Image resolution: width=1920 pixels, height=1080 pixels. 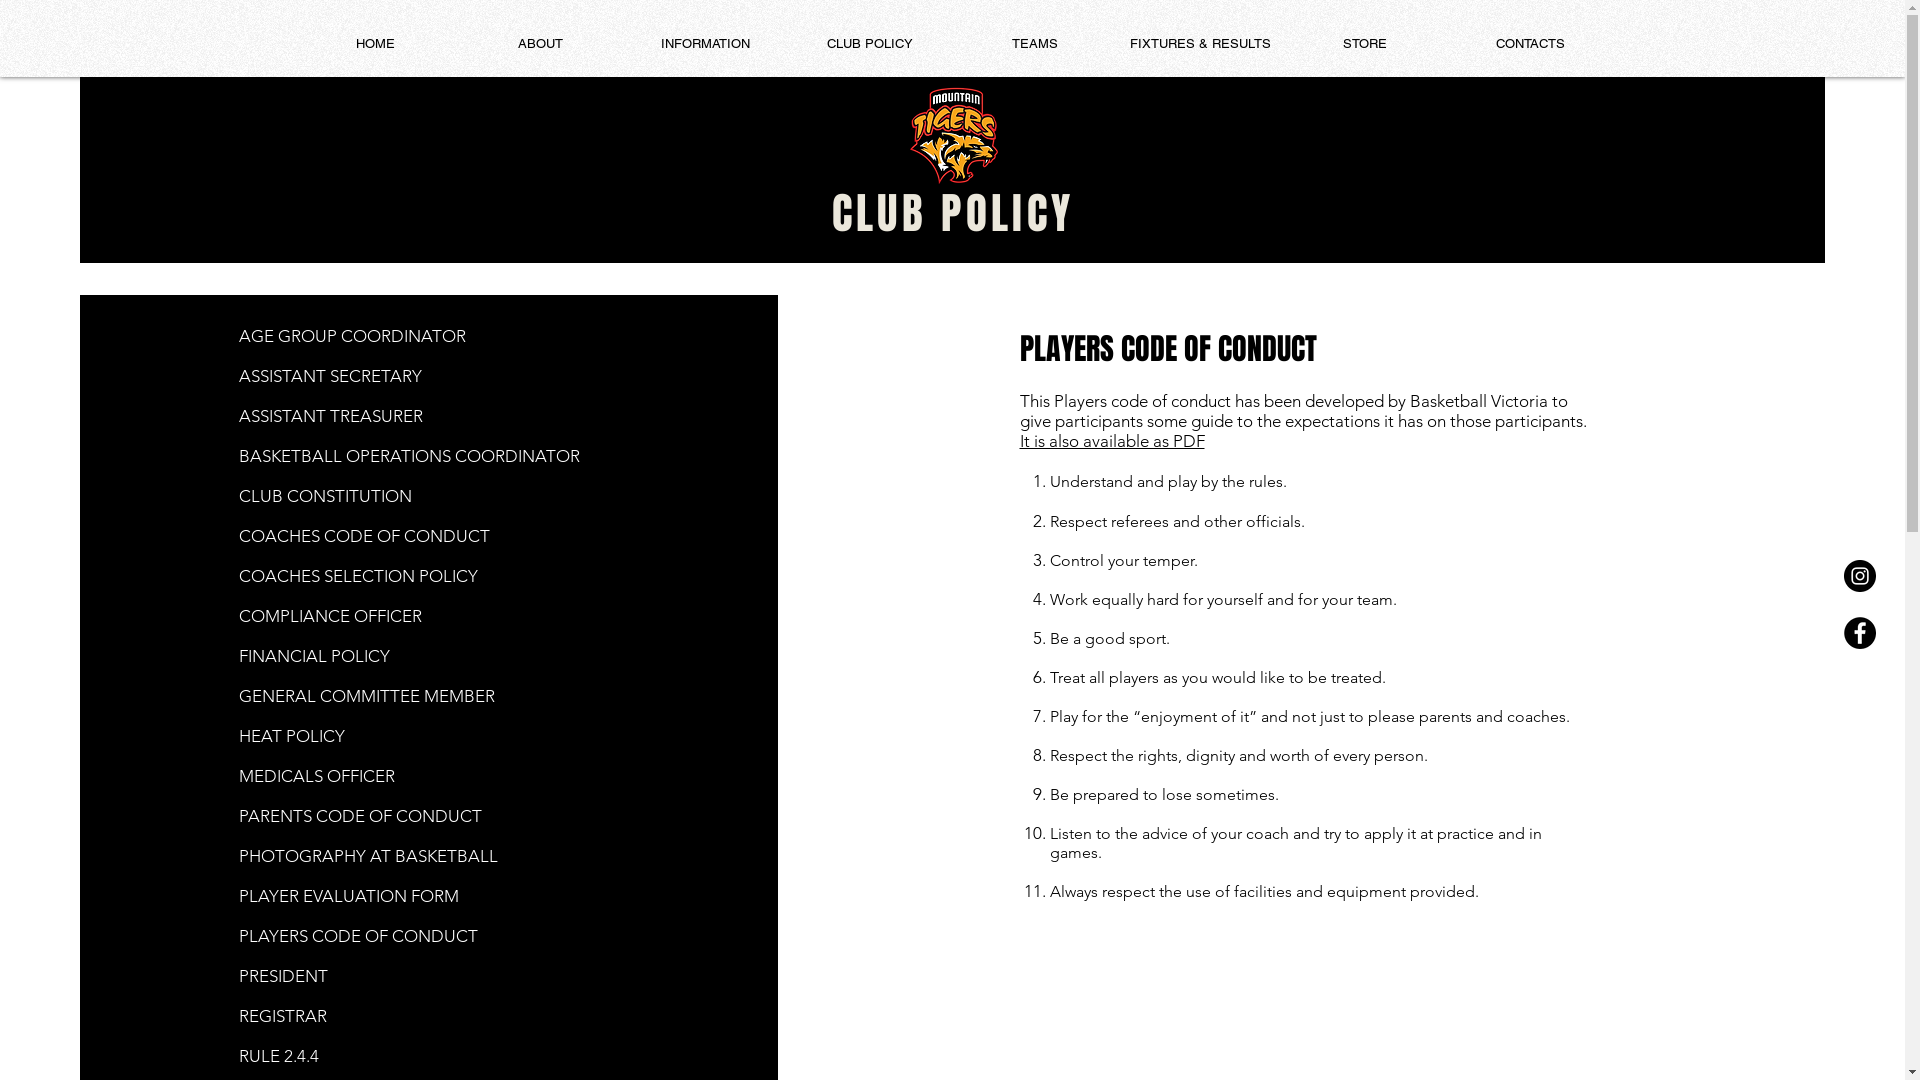 What do you see at coordinates (374, 44) in the screenshot?
I see `HOME` at bounding box center [374, 44].